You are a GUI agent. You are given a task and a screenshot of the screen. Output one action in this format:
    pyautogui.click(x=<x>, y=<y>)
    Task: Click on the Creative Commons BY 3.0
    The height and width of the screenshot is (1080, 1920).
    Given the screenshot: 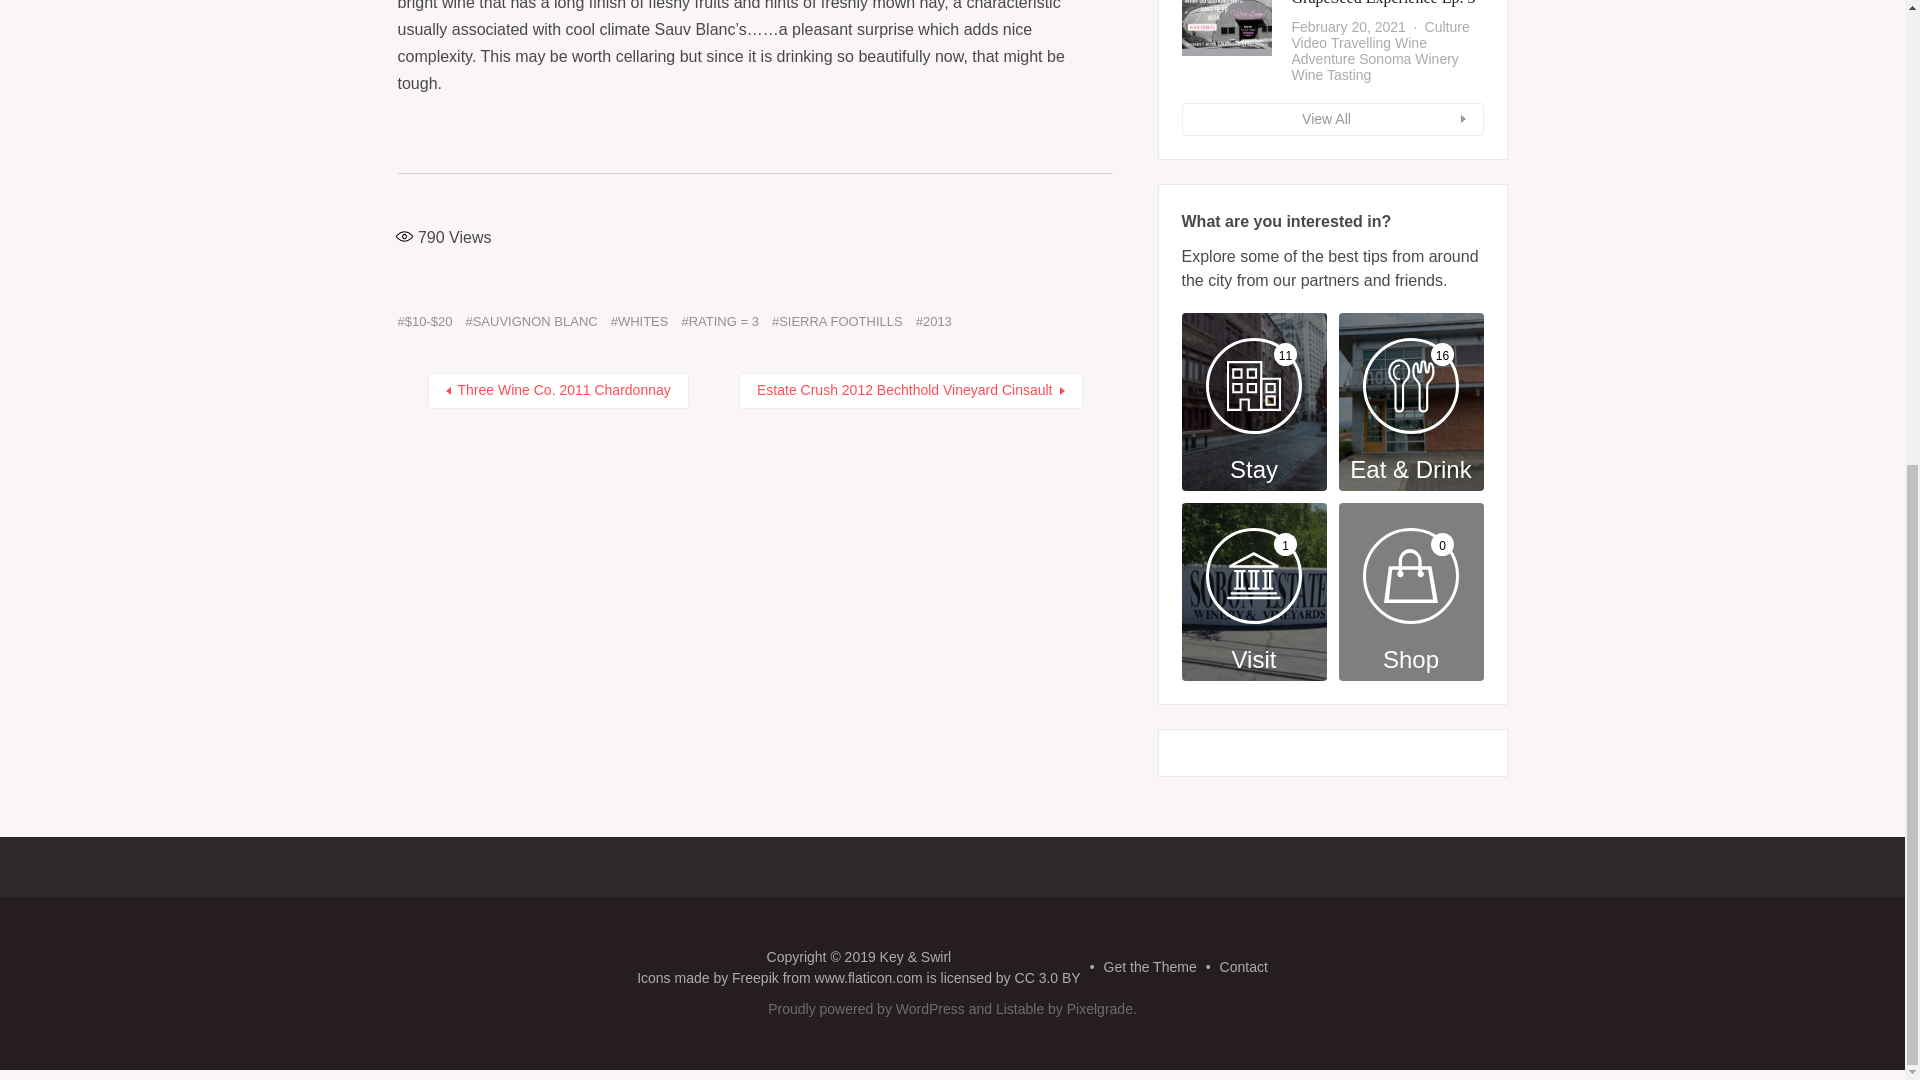 What is the action you would take?
    pyautogui.click(x=1048, y=978)
    